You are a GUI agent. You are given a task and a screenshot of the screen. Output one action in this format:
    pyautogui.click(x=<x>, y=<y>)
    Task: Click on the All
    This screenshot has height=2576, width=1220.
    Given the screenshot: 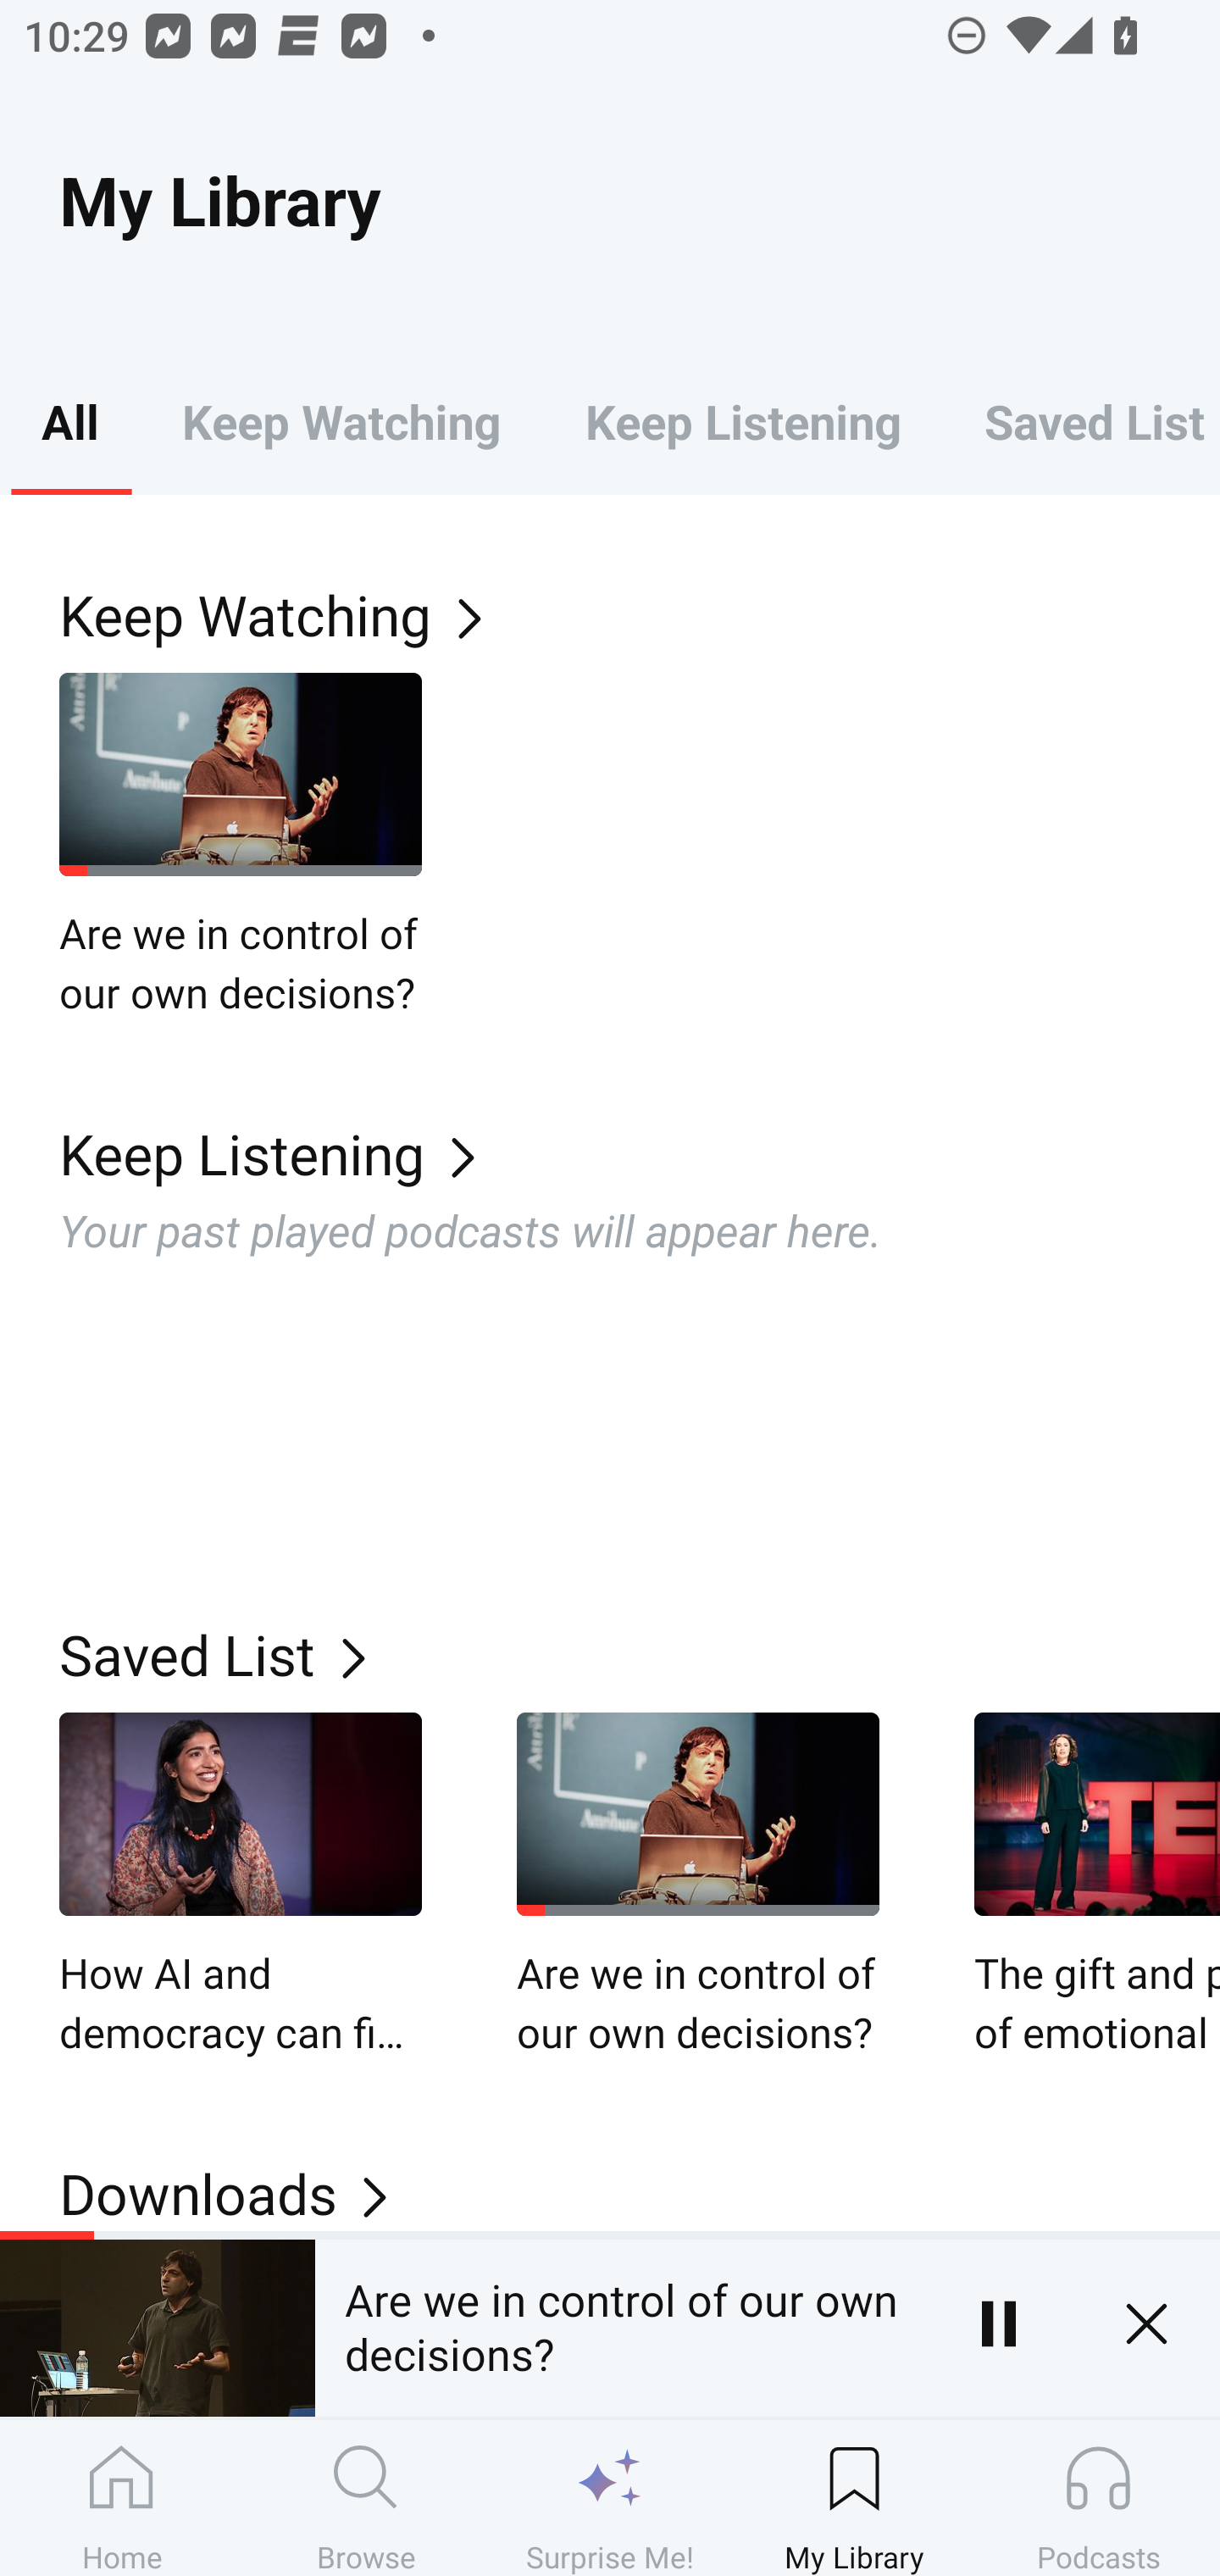 What is the action you would take?
    pyautogui.click(x=69, y=420)
    